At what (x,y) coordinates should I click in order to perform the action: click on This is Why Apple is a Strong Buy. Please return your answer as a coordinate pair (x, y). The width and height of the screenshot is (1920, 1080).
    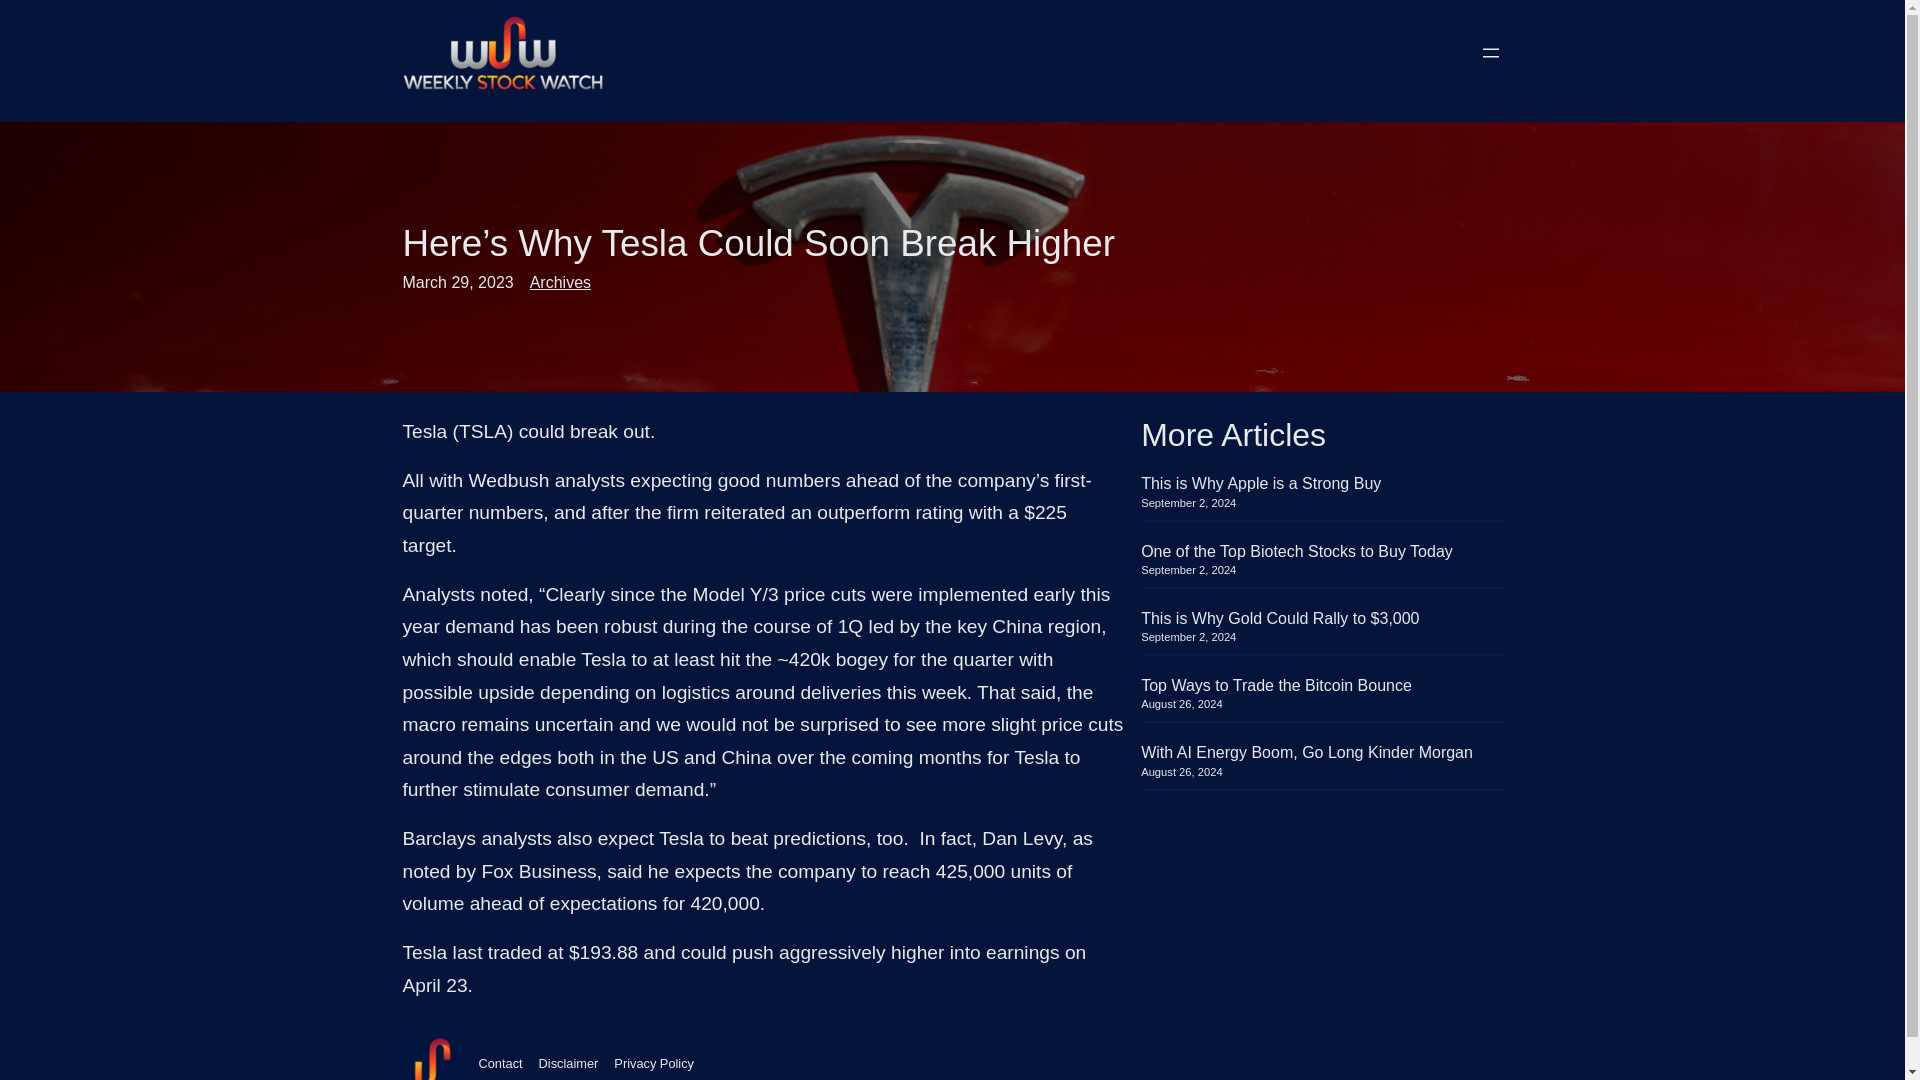
    Looking at the image, I should click on (1260, 483).